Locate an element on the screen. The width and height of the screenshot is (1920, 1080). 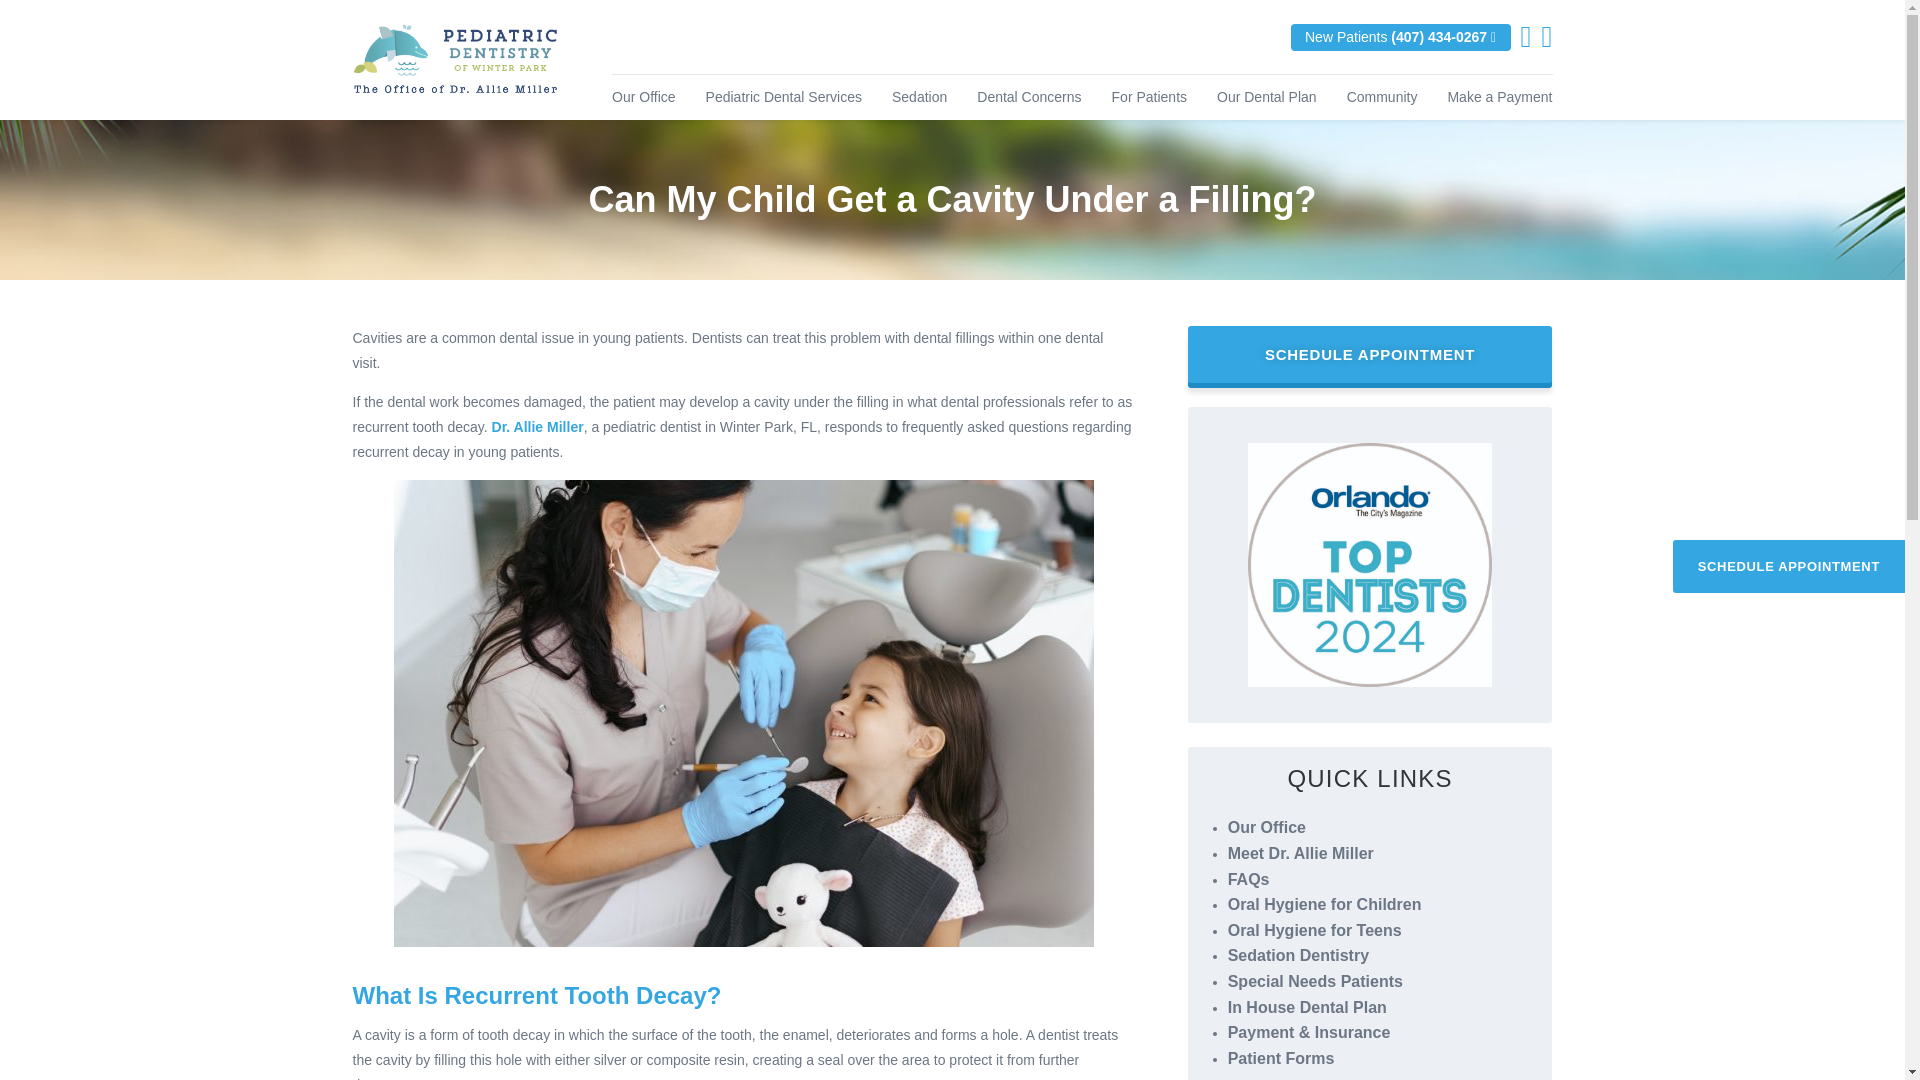
Dental Concerns is located at coordinates (1028, 96).